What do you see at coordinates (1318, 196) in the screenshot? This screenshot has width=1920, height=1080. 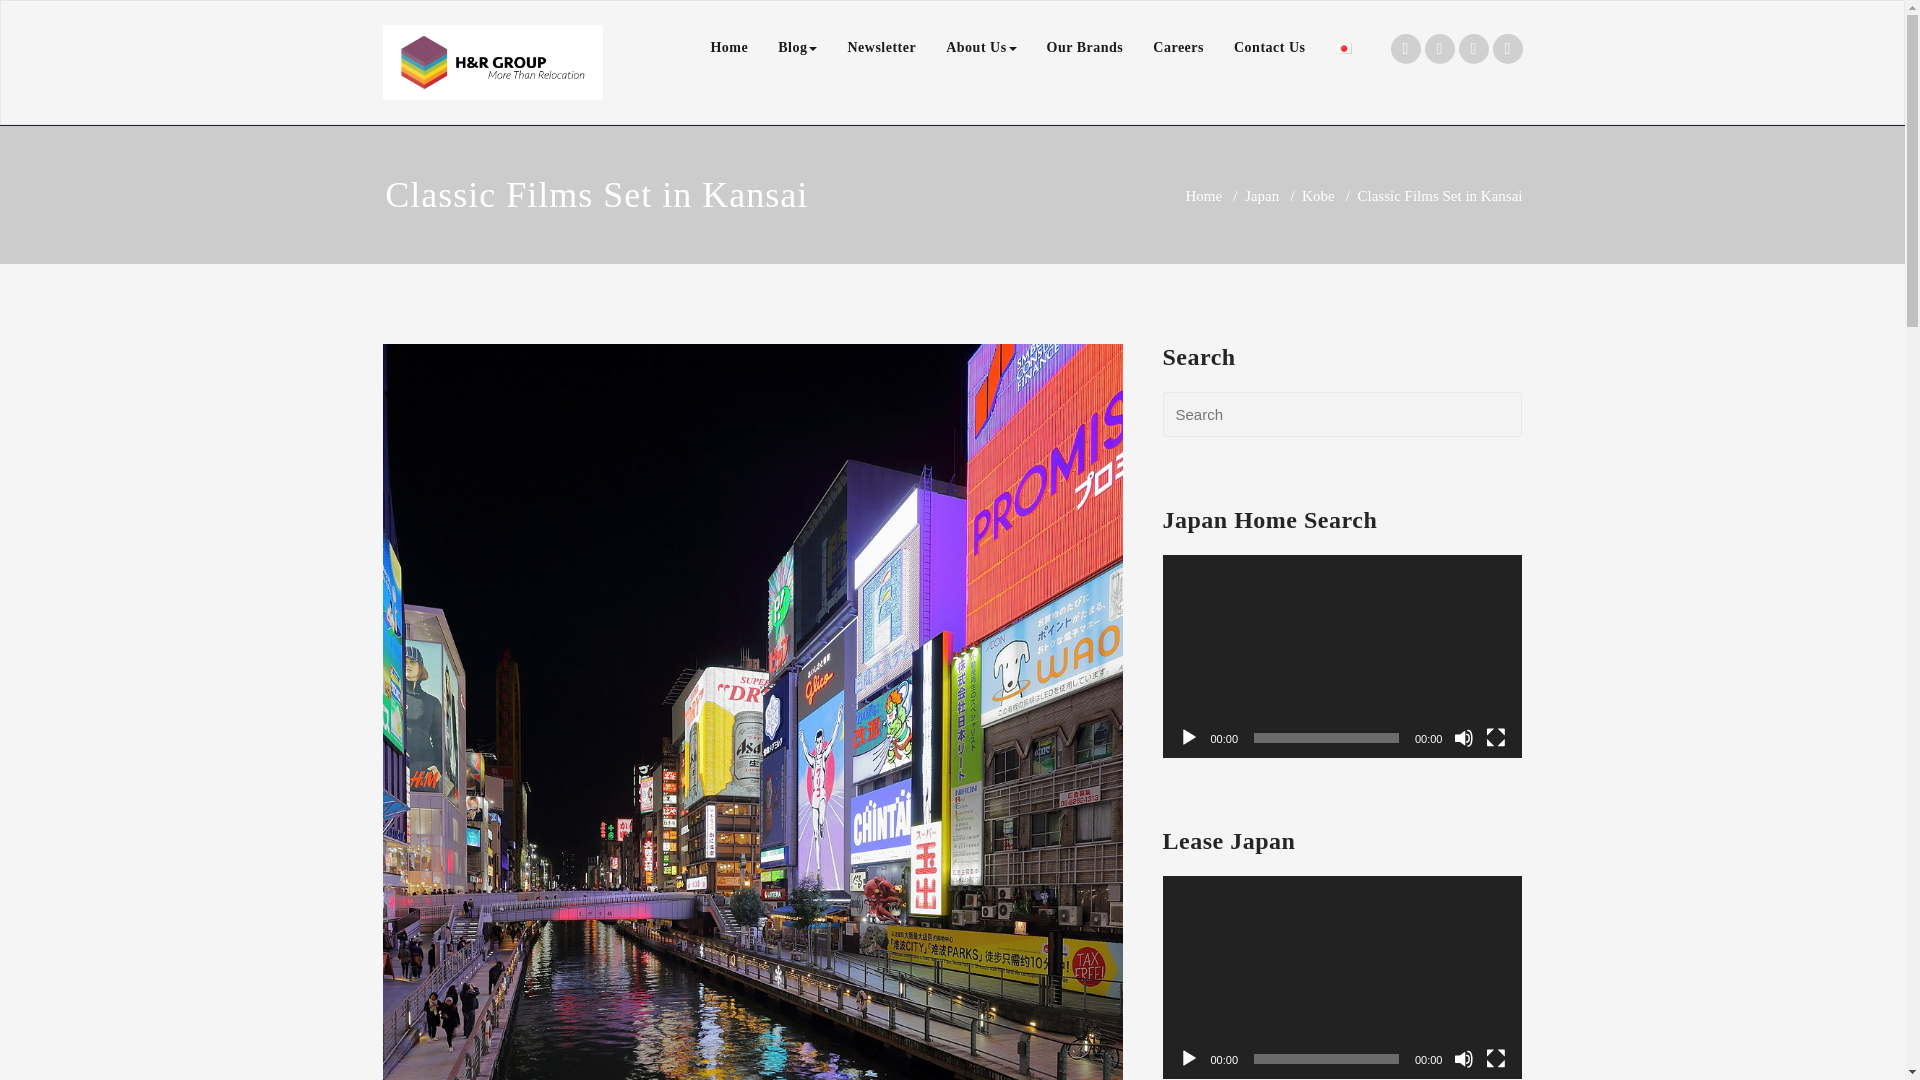 I see `Kobe` at bounding box center [1318, 196].